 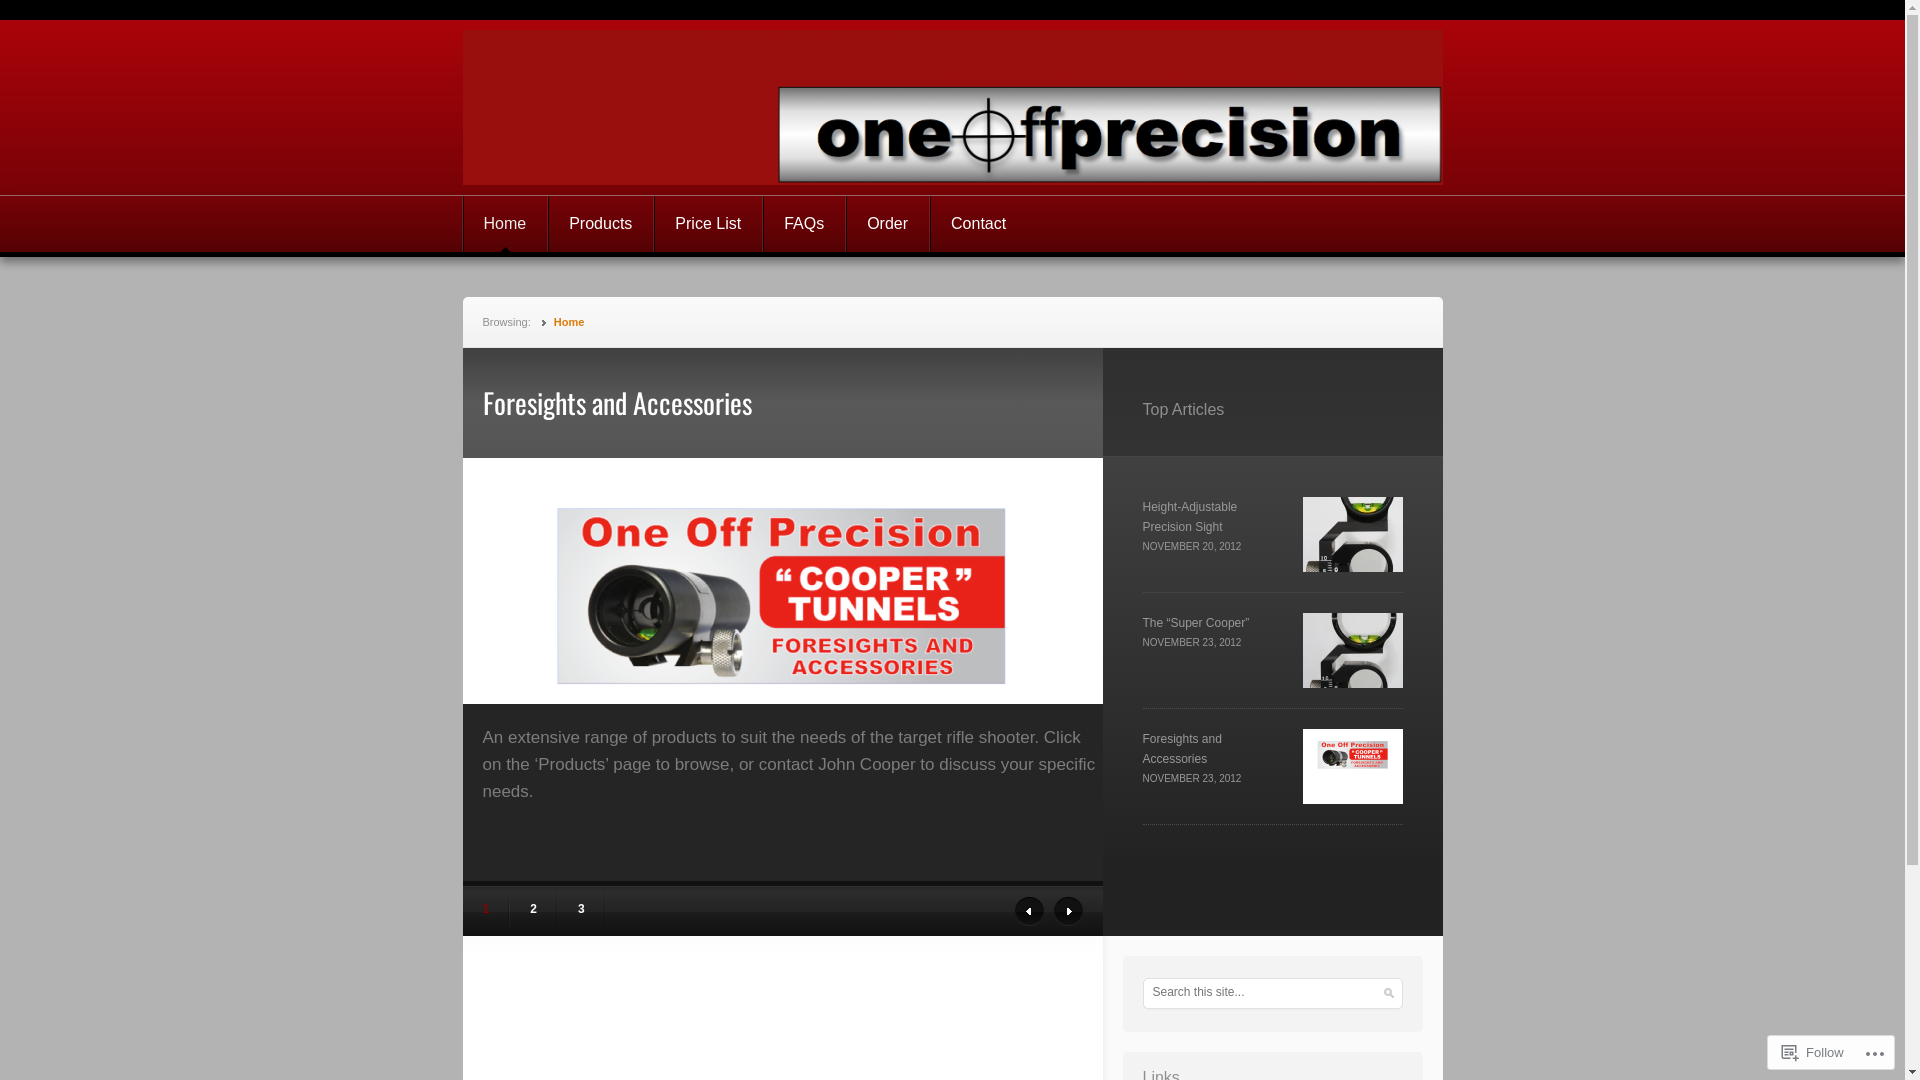 I want to click on Foresights and Accessories, so click(x=1182, y=749).